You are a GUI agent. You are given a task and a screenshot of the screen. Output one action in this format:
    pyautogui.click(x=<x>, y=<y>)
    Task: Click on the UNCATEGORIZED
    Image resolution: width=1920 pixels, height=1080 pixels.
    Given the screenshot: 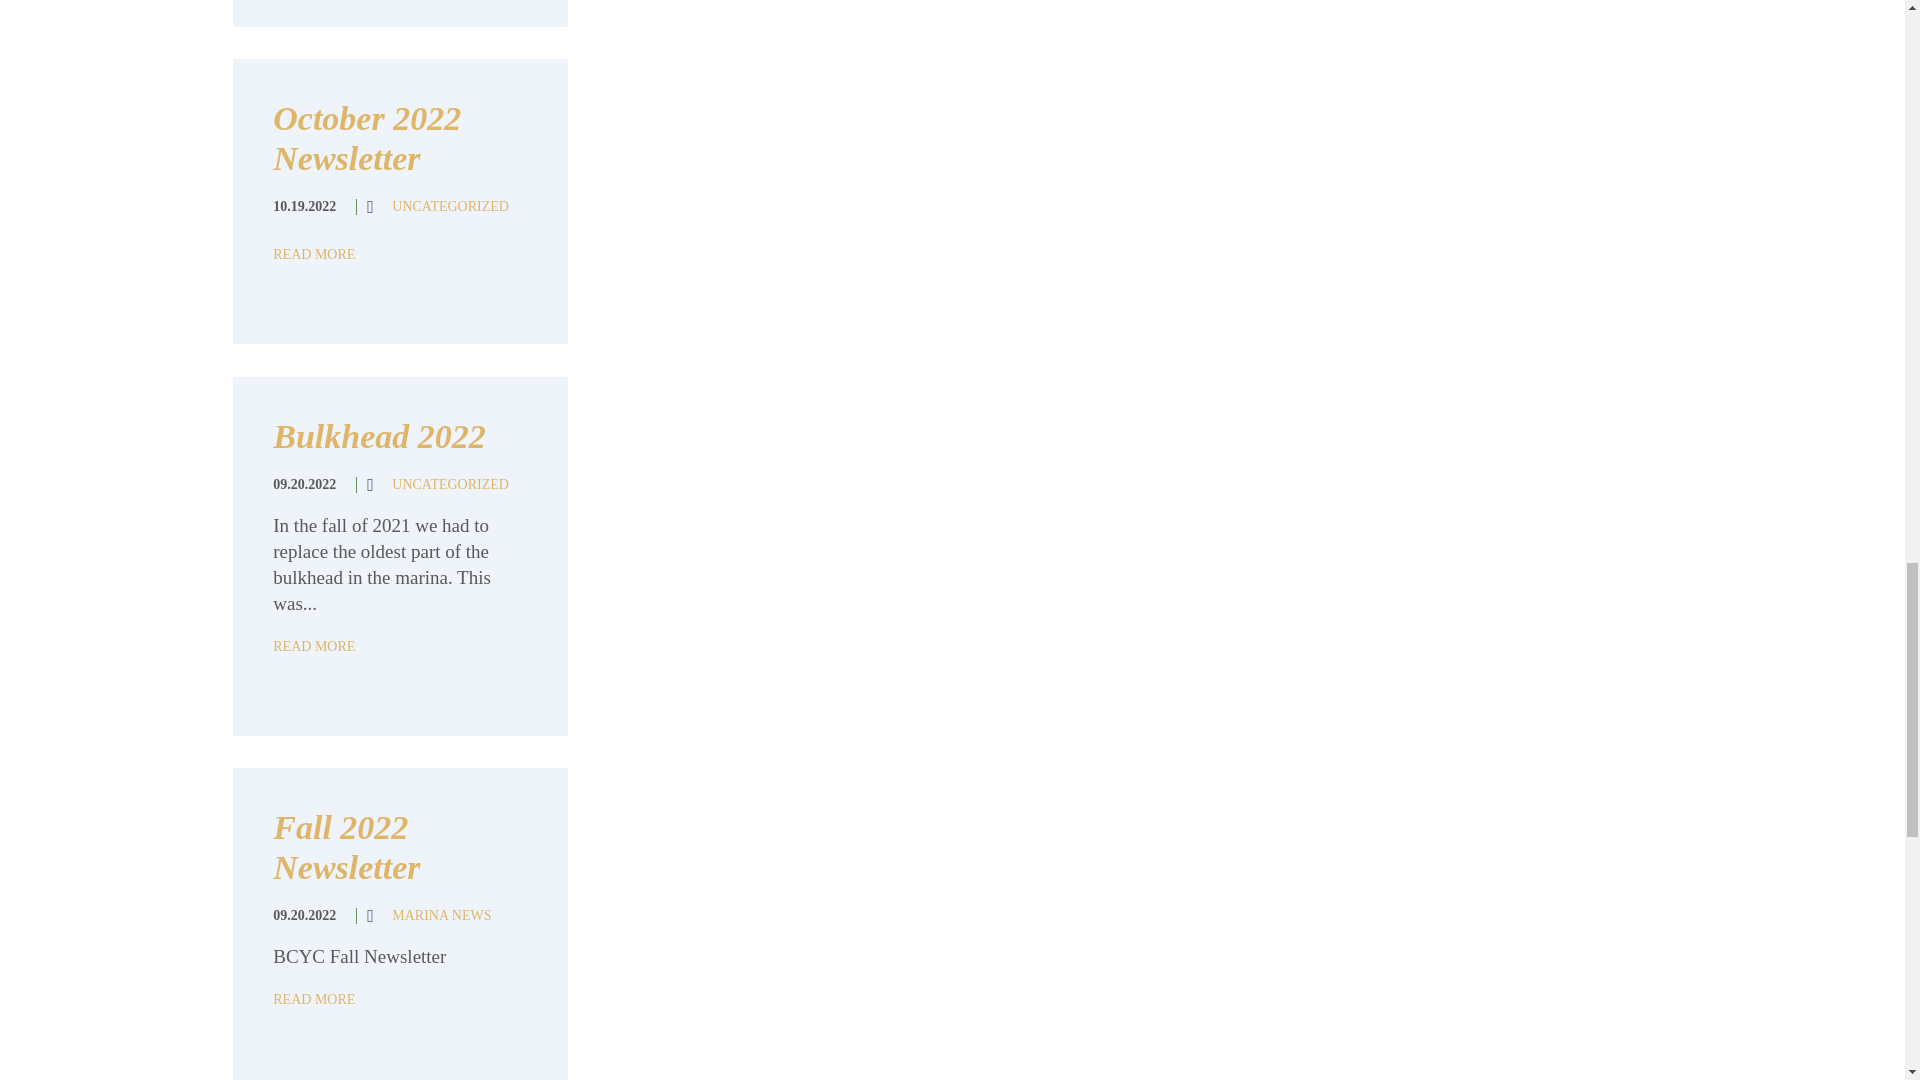 What is the action you would take?
    pyautogui.click(x=450, y=484)
    